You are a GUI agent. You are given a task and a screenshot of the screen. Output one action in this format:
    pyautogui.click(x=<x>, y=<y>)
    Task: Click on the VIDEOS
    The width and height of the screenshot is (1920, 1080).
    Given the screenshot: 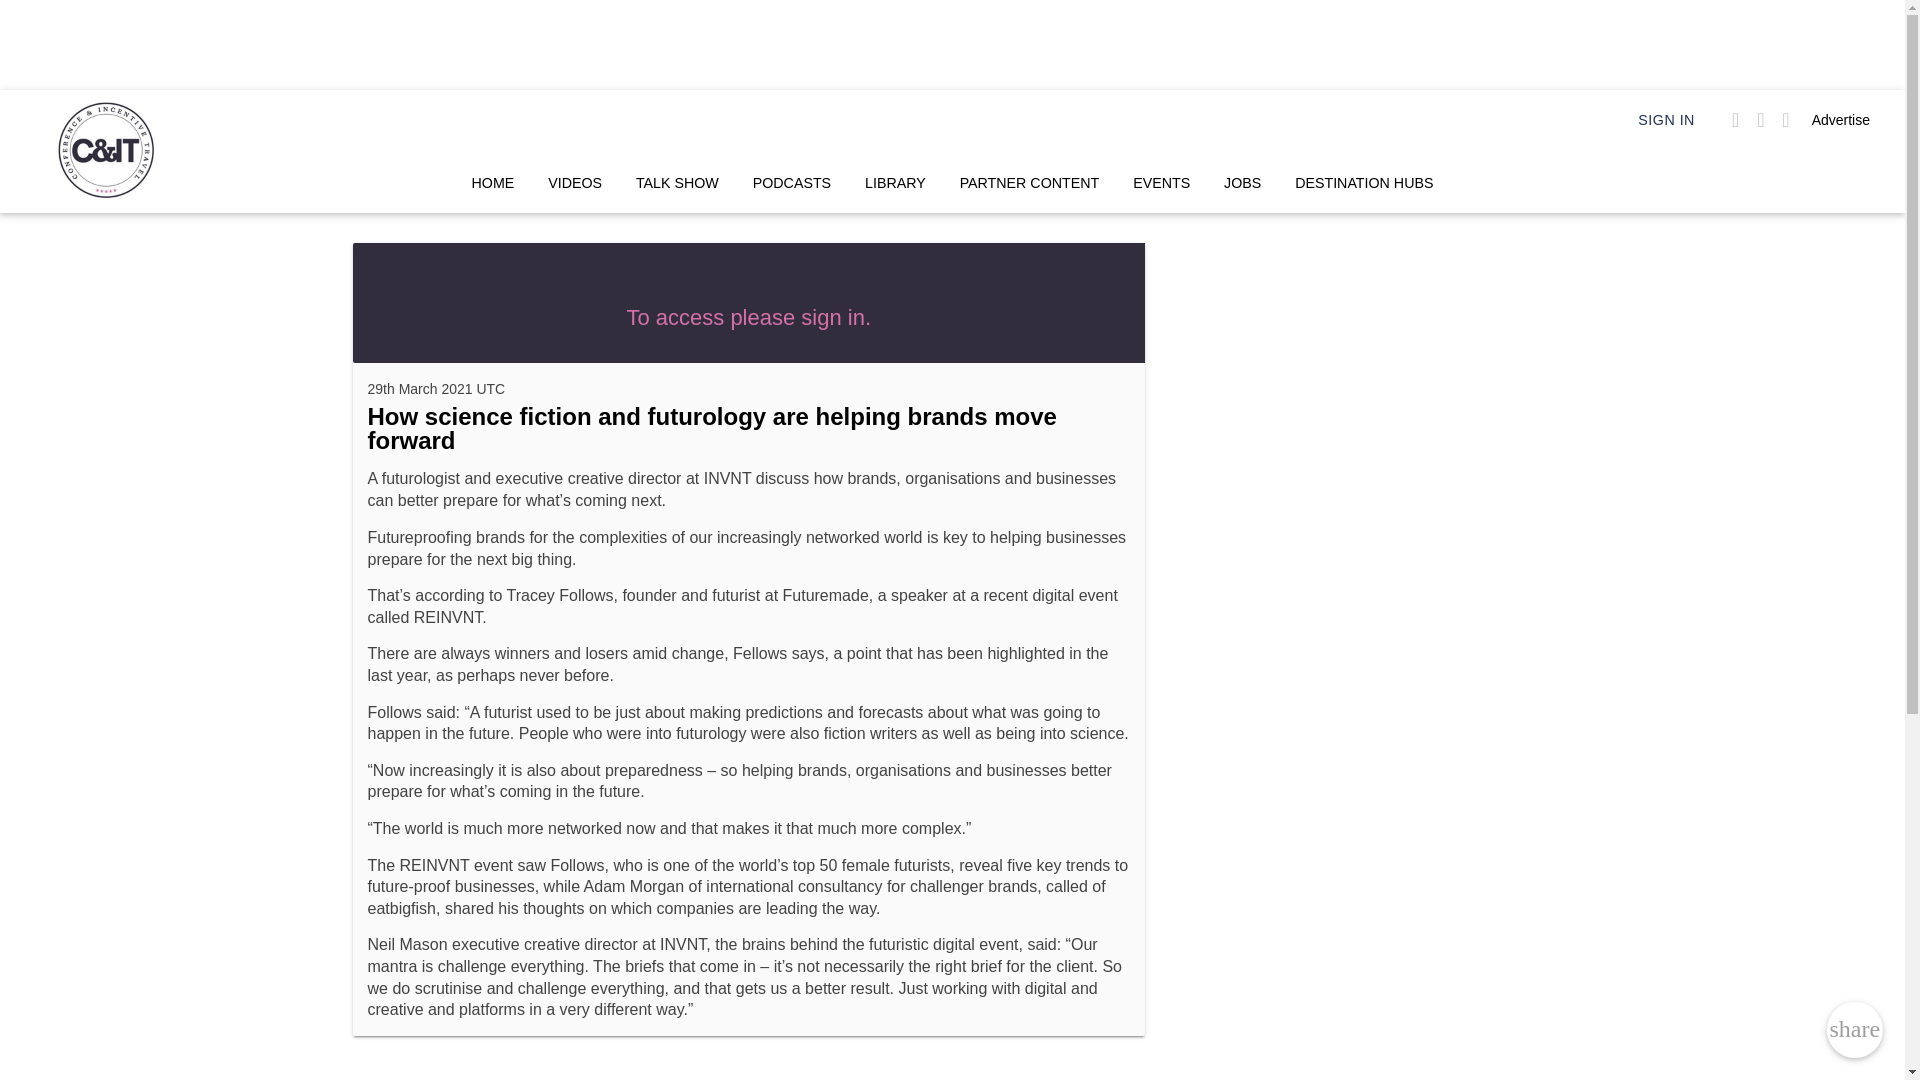 What is the action you would take?
    pyautogui.click(x=574, y=182)
    